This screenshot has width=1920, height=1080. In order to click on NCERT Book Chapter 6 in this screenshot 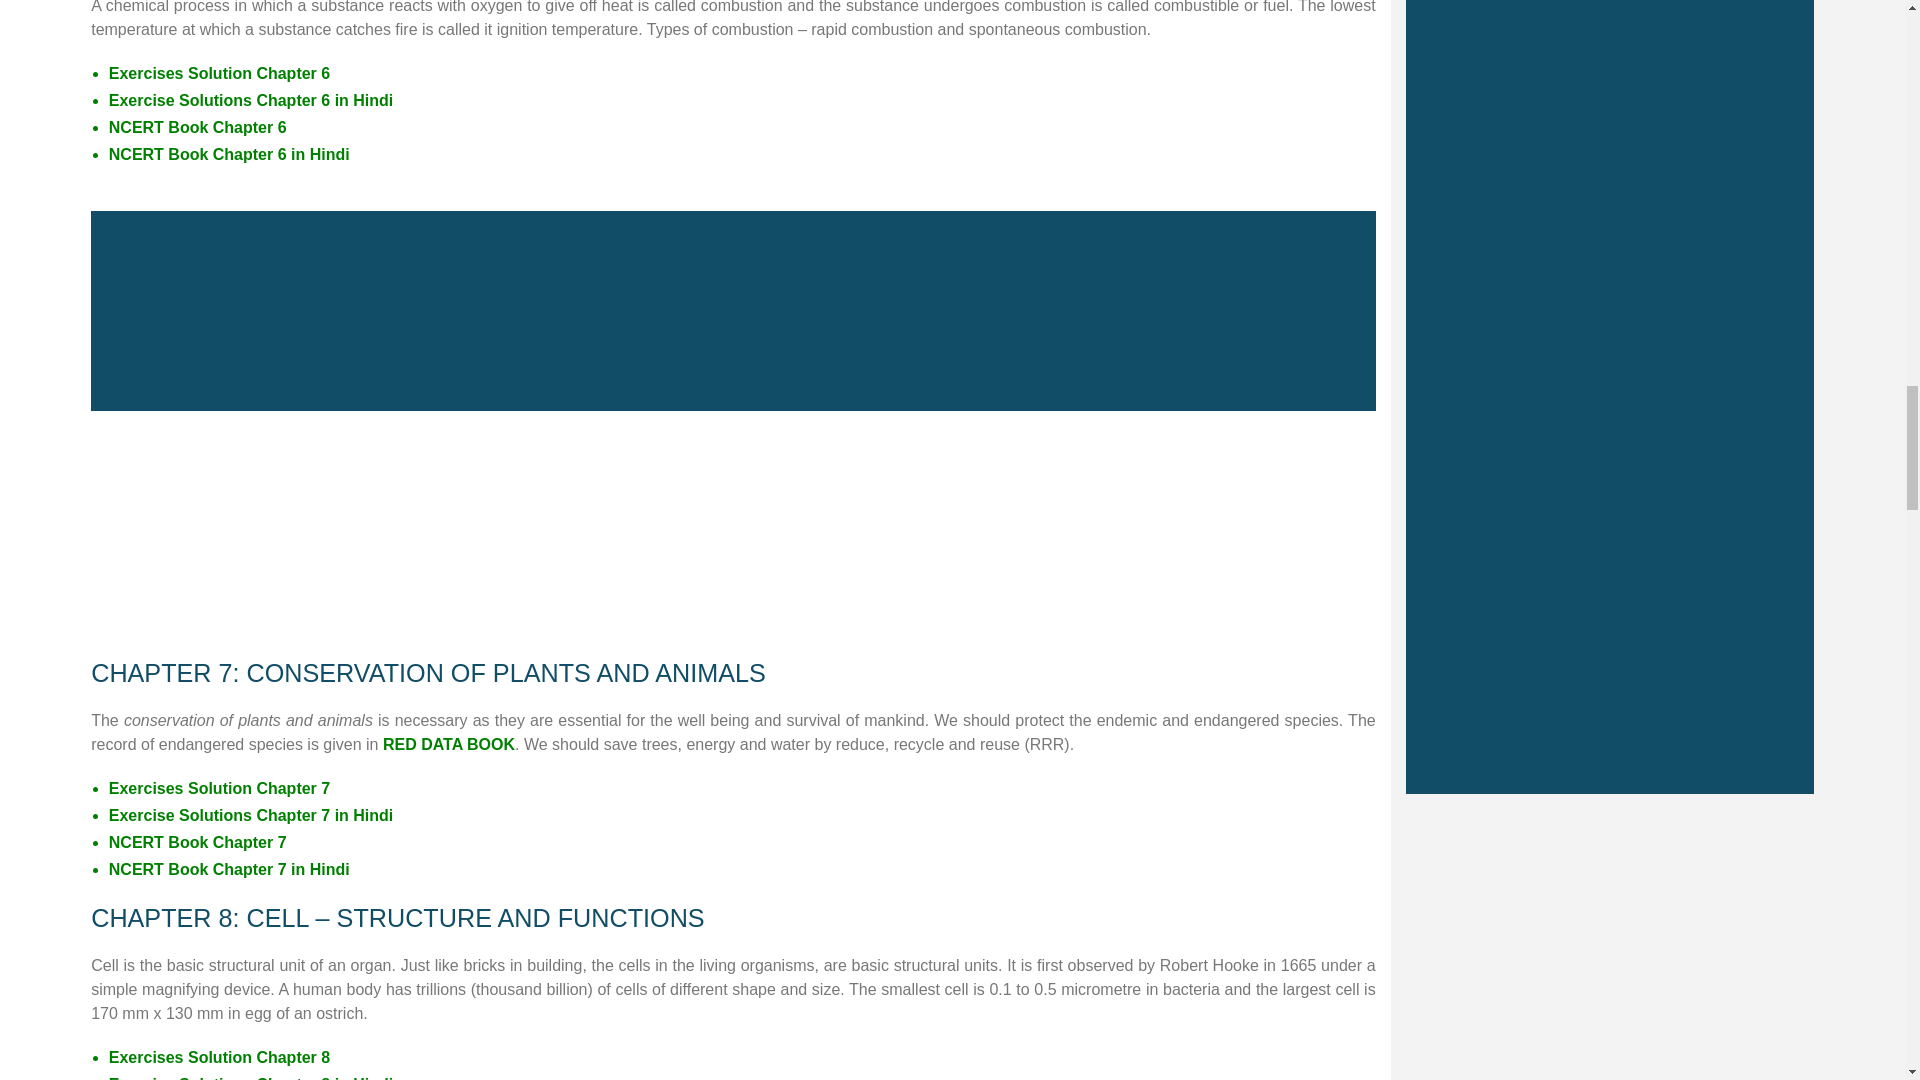, I will do `click(198, 127)`.